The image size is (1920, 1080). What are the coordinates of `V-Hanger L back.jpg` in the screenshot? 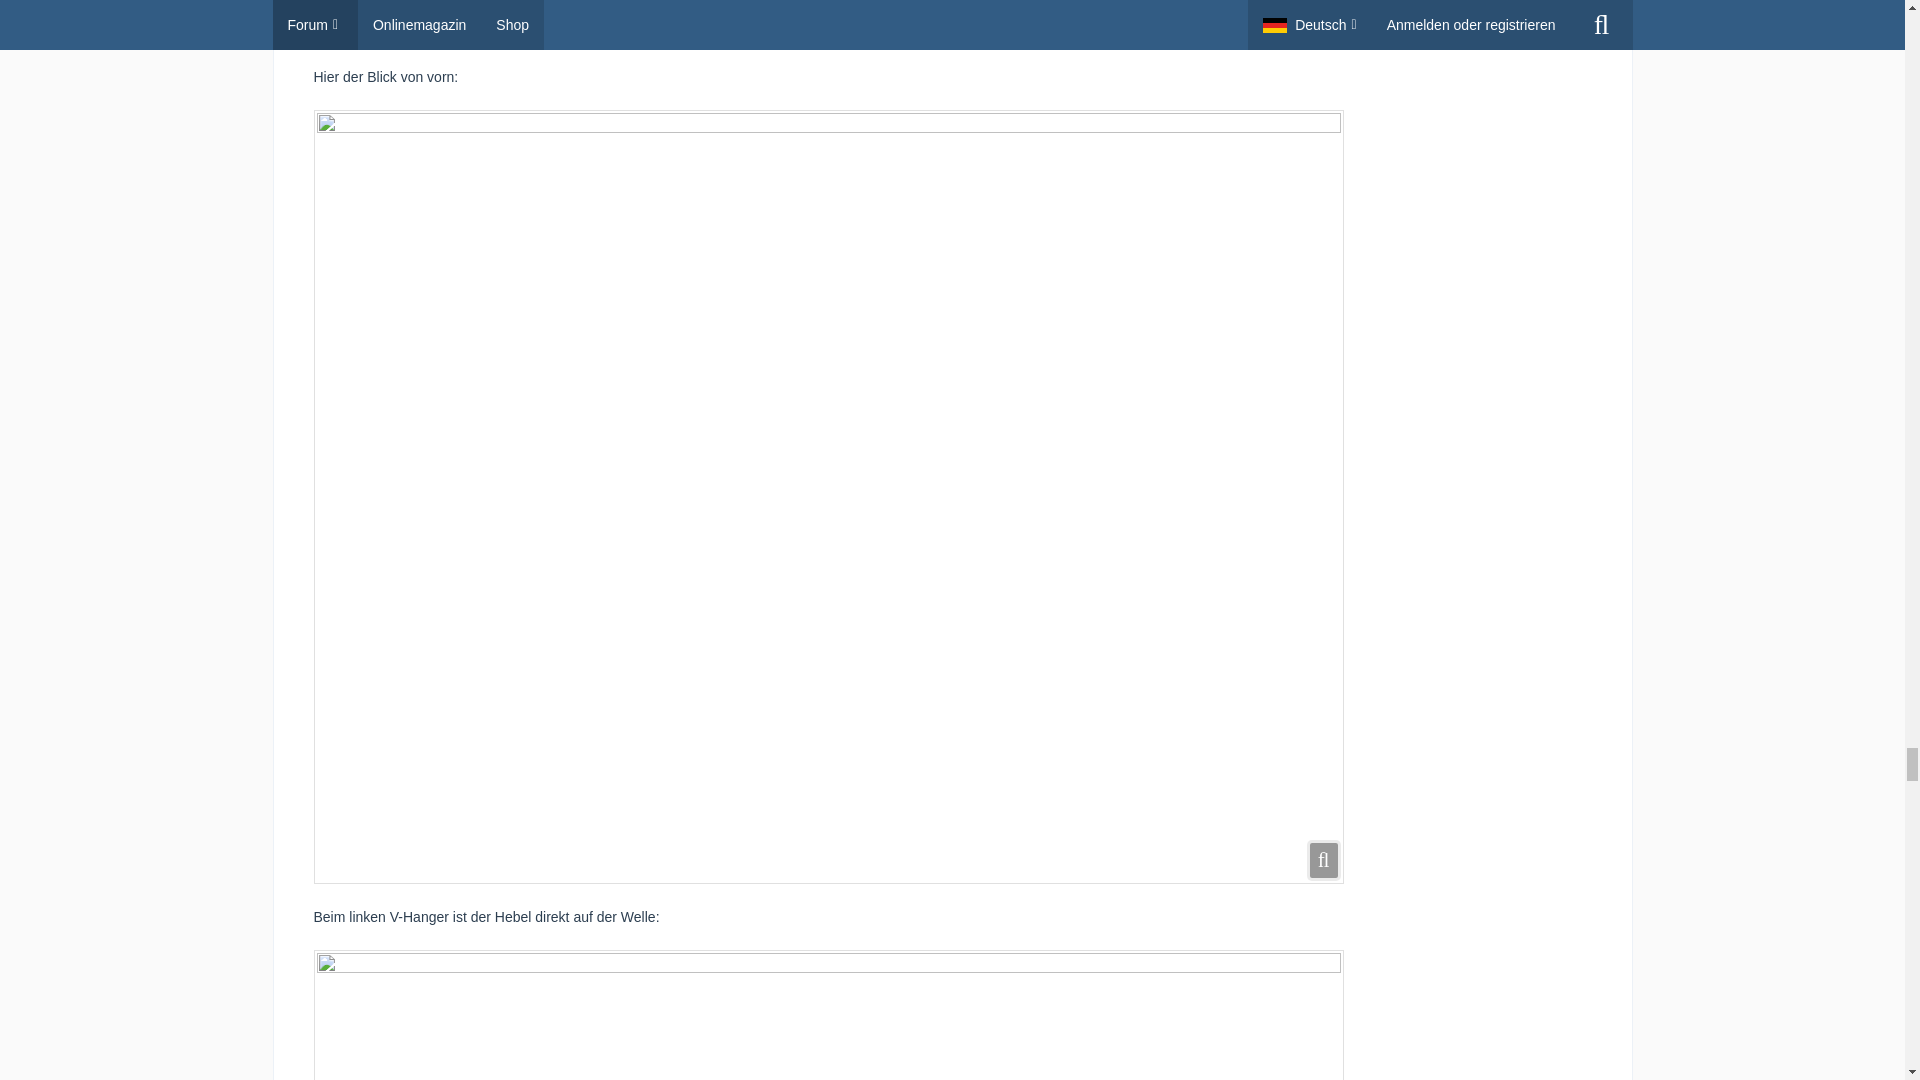 It's located at (829, 1015).